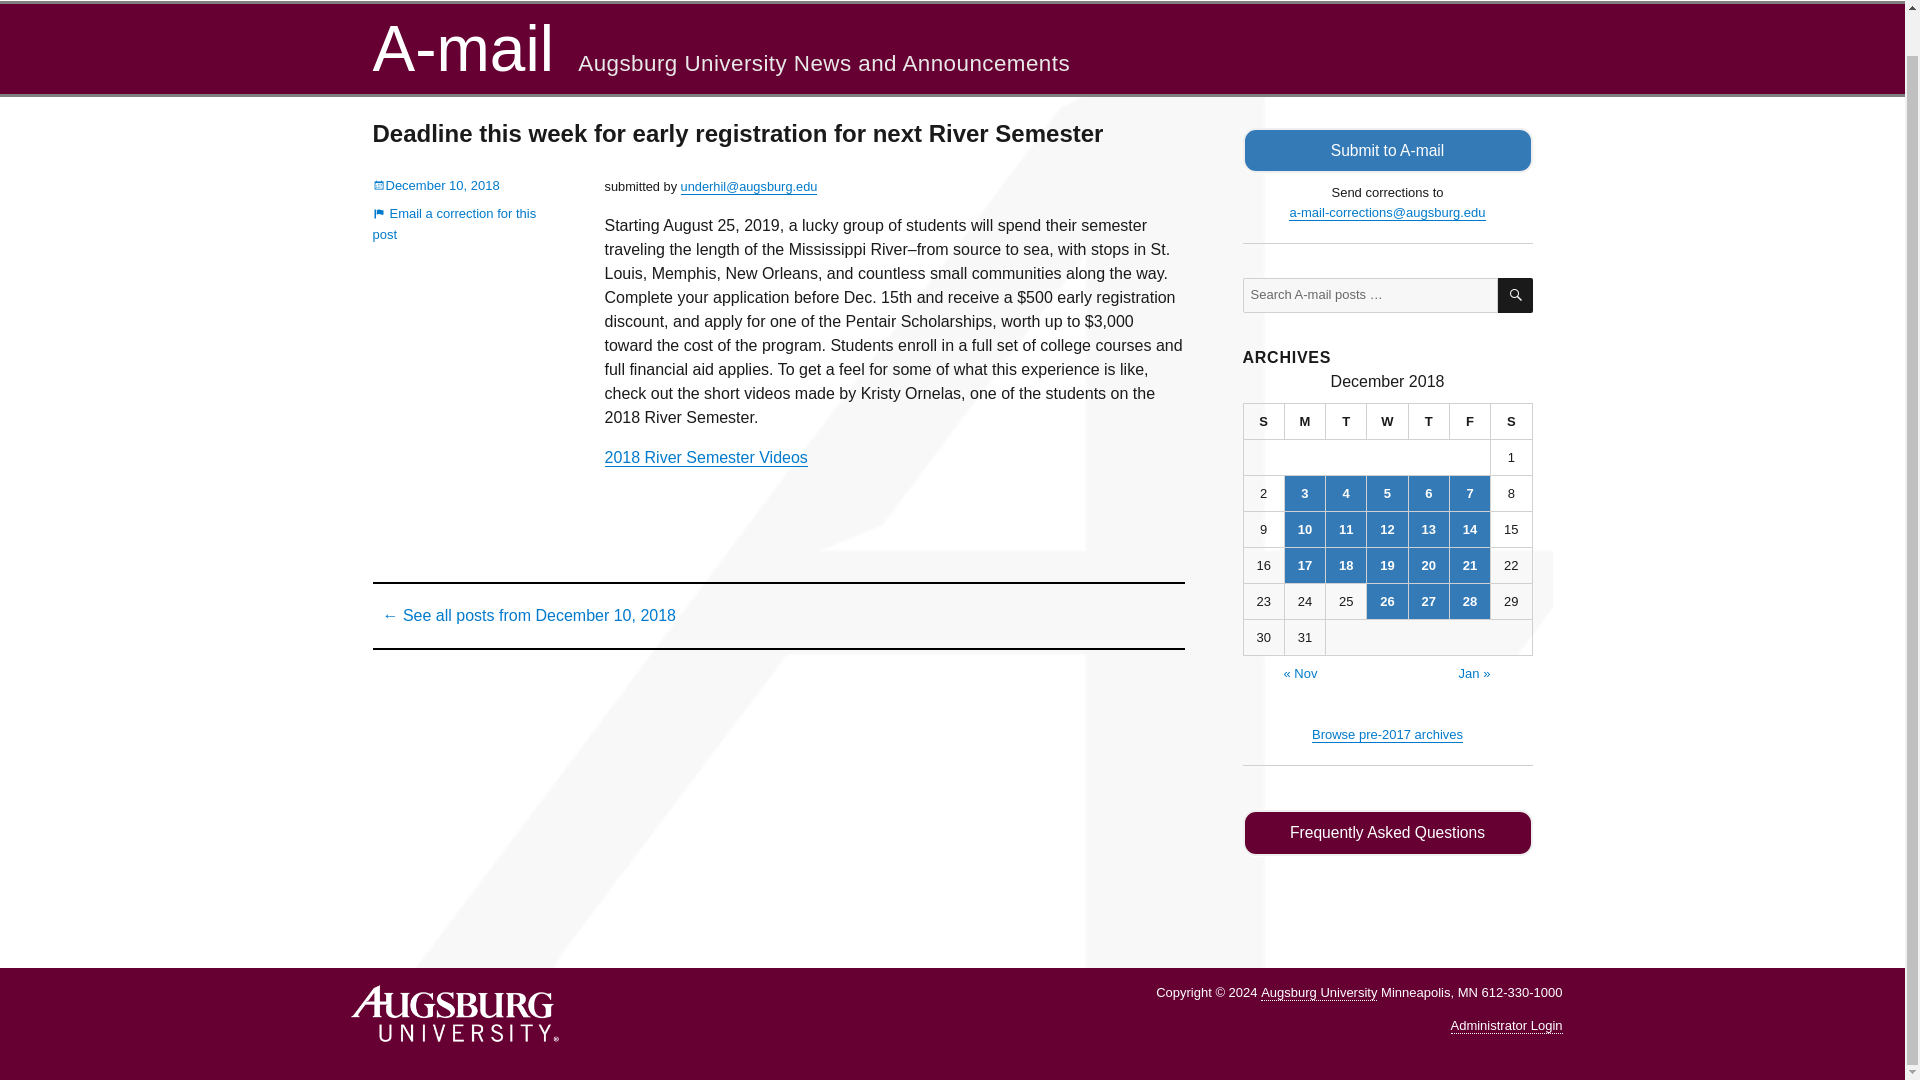 This screenshot has width=1920, height=1080. What do you see at coordinates (1304, 565) in the screenshot?
I see `17` at bounding box center [1304, 565].